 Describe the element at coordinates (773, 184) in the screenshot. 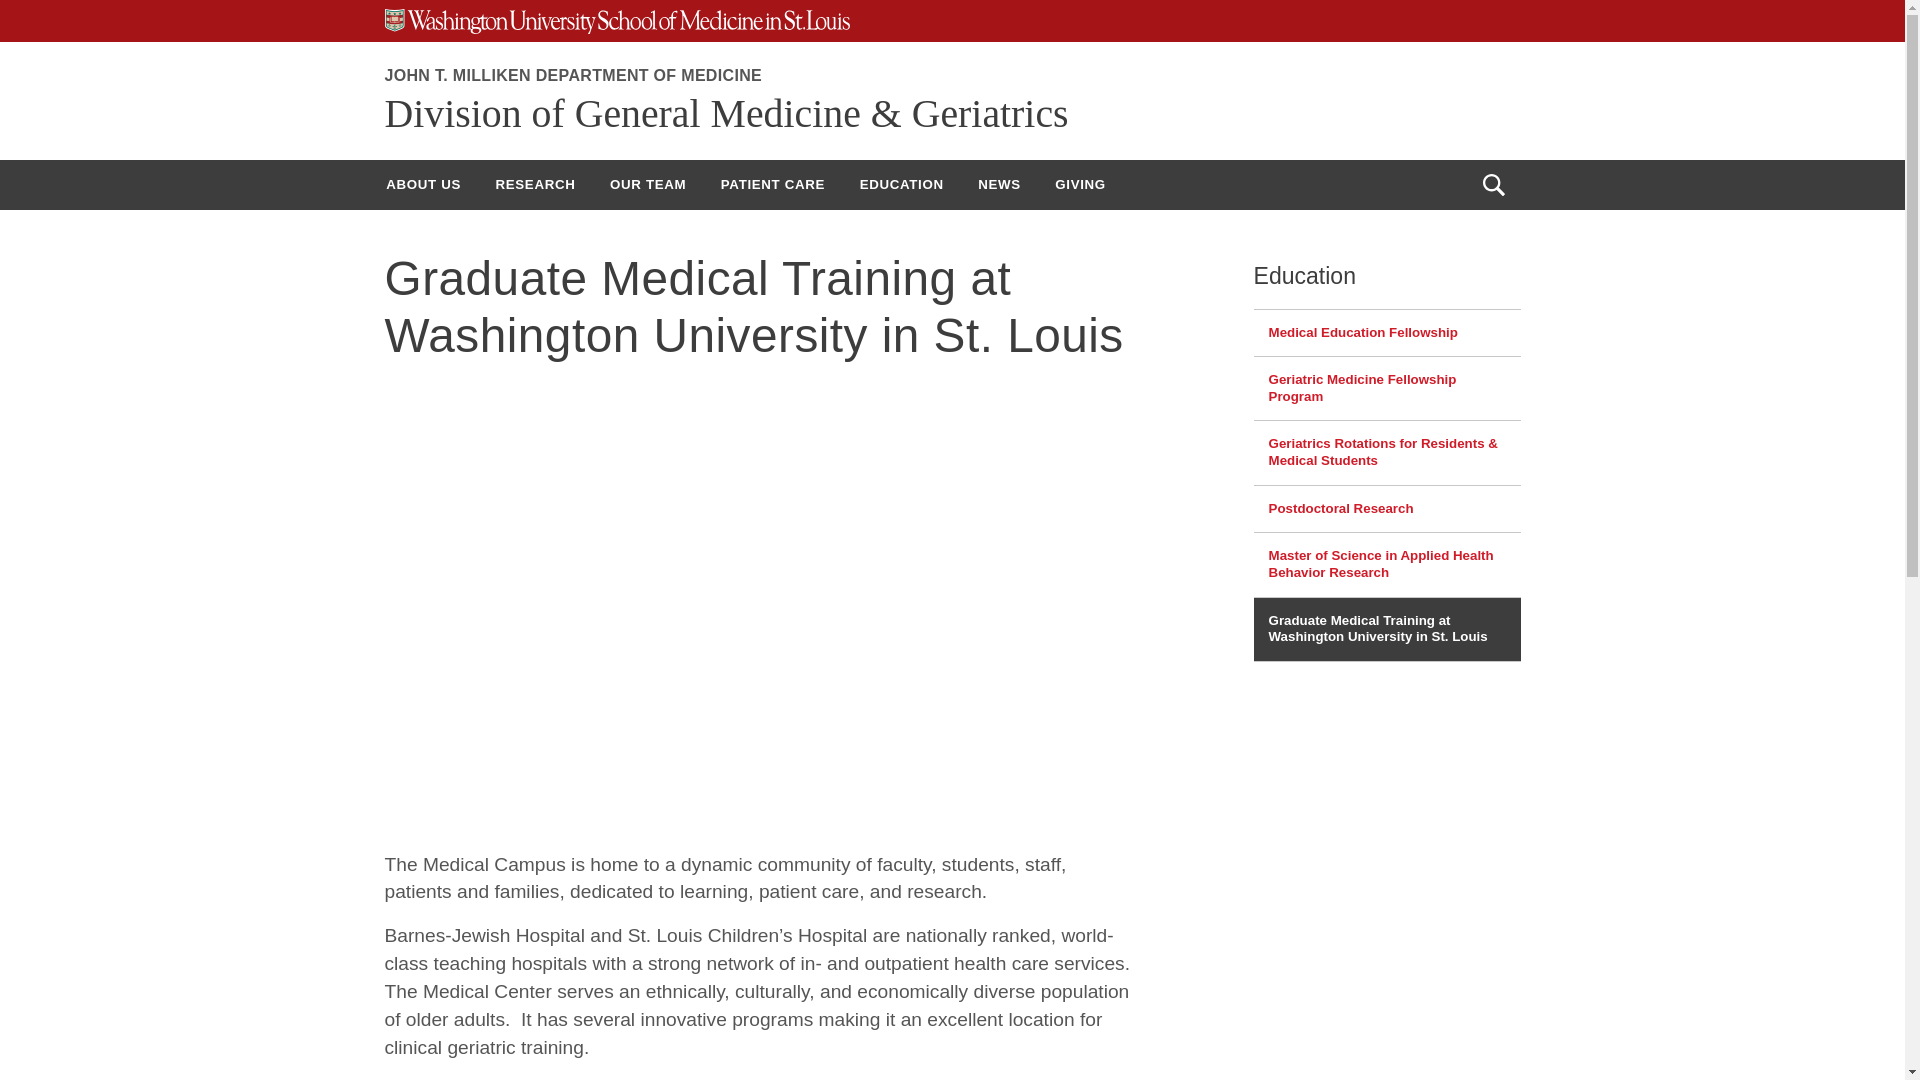

I see `PATIENT CARE` at that location.